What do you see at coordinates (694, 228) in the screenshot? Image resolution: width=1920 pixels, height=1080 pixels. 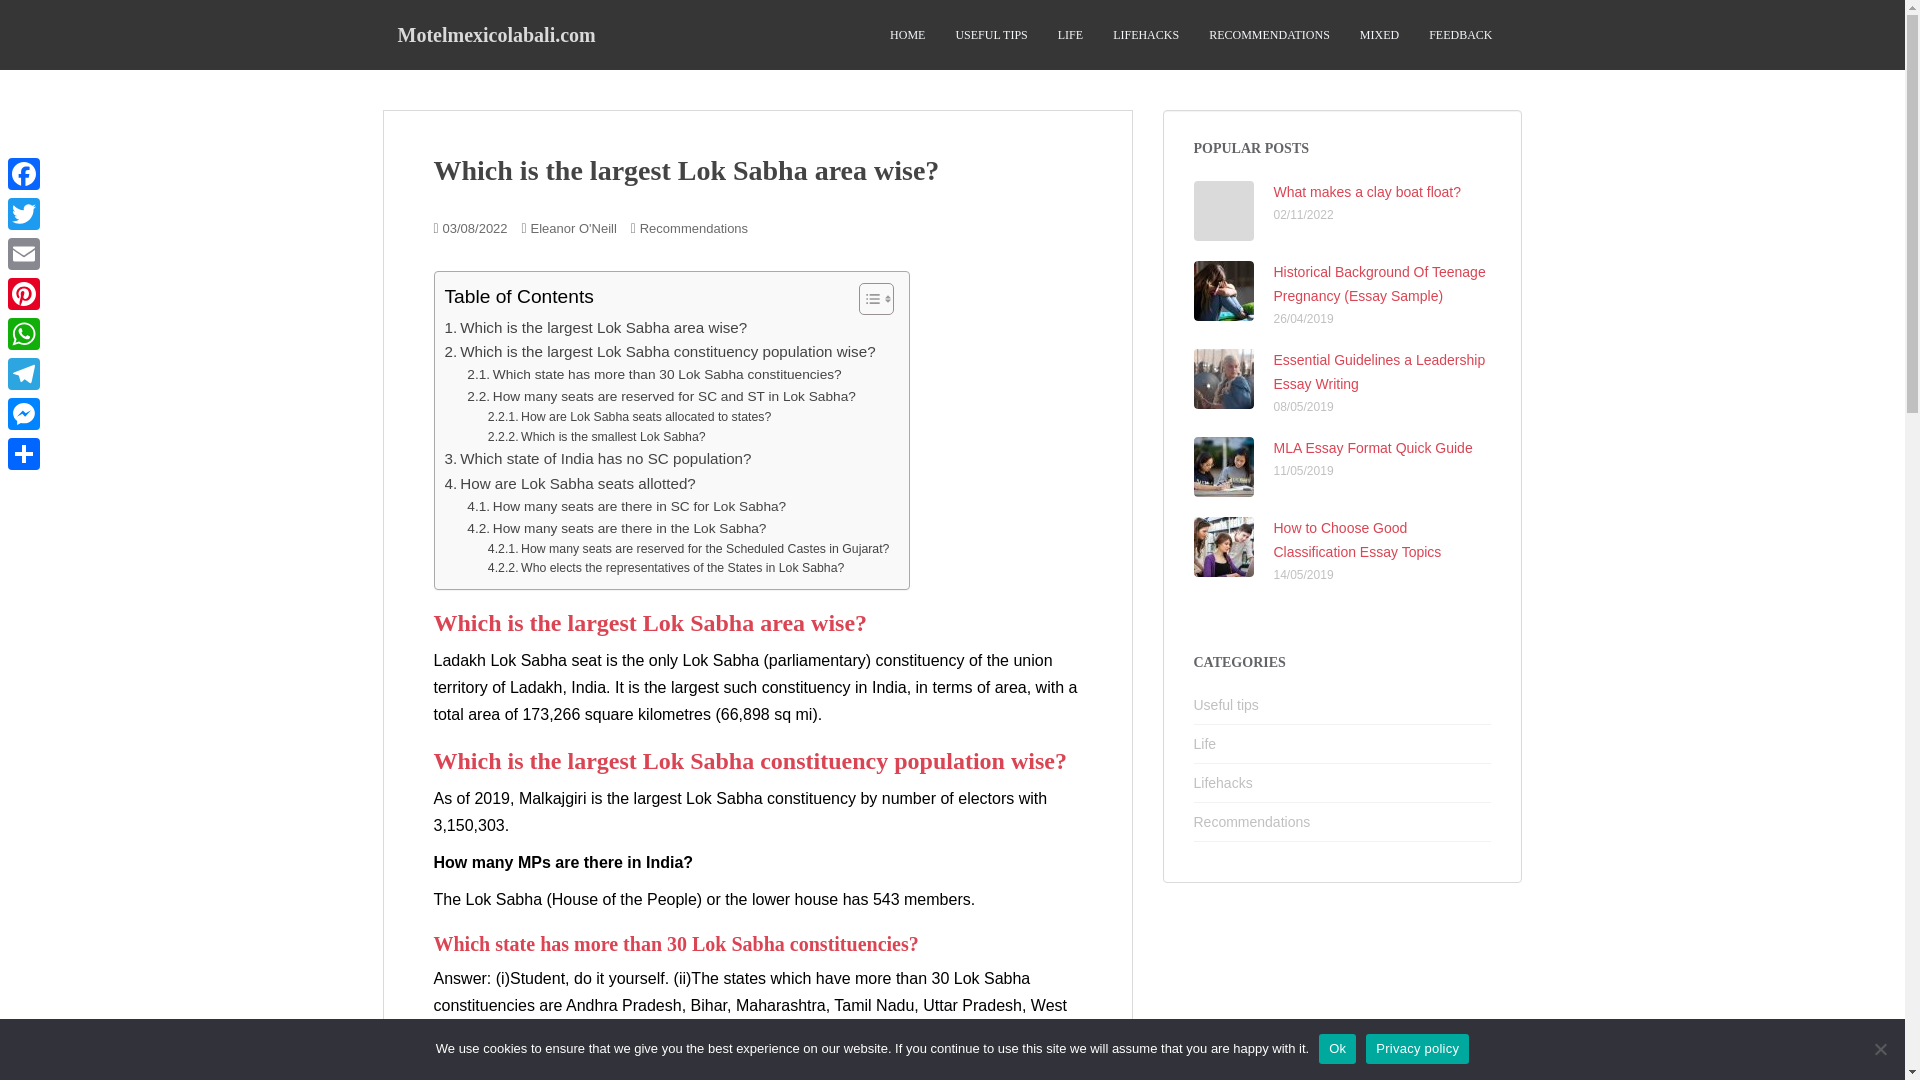 I see `Recommendations` at bounding box center [694, 228].